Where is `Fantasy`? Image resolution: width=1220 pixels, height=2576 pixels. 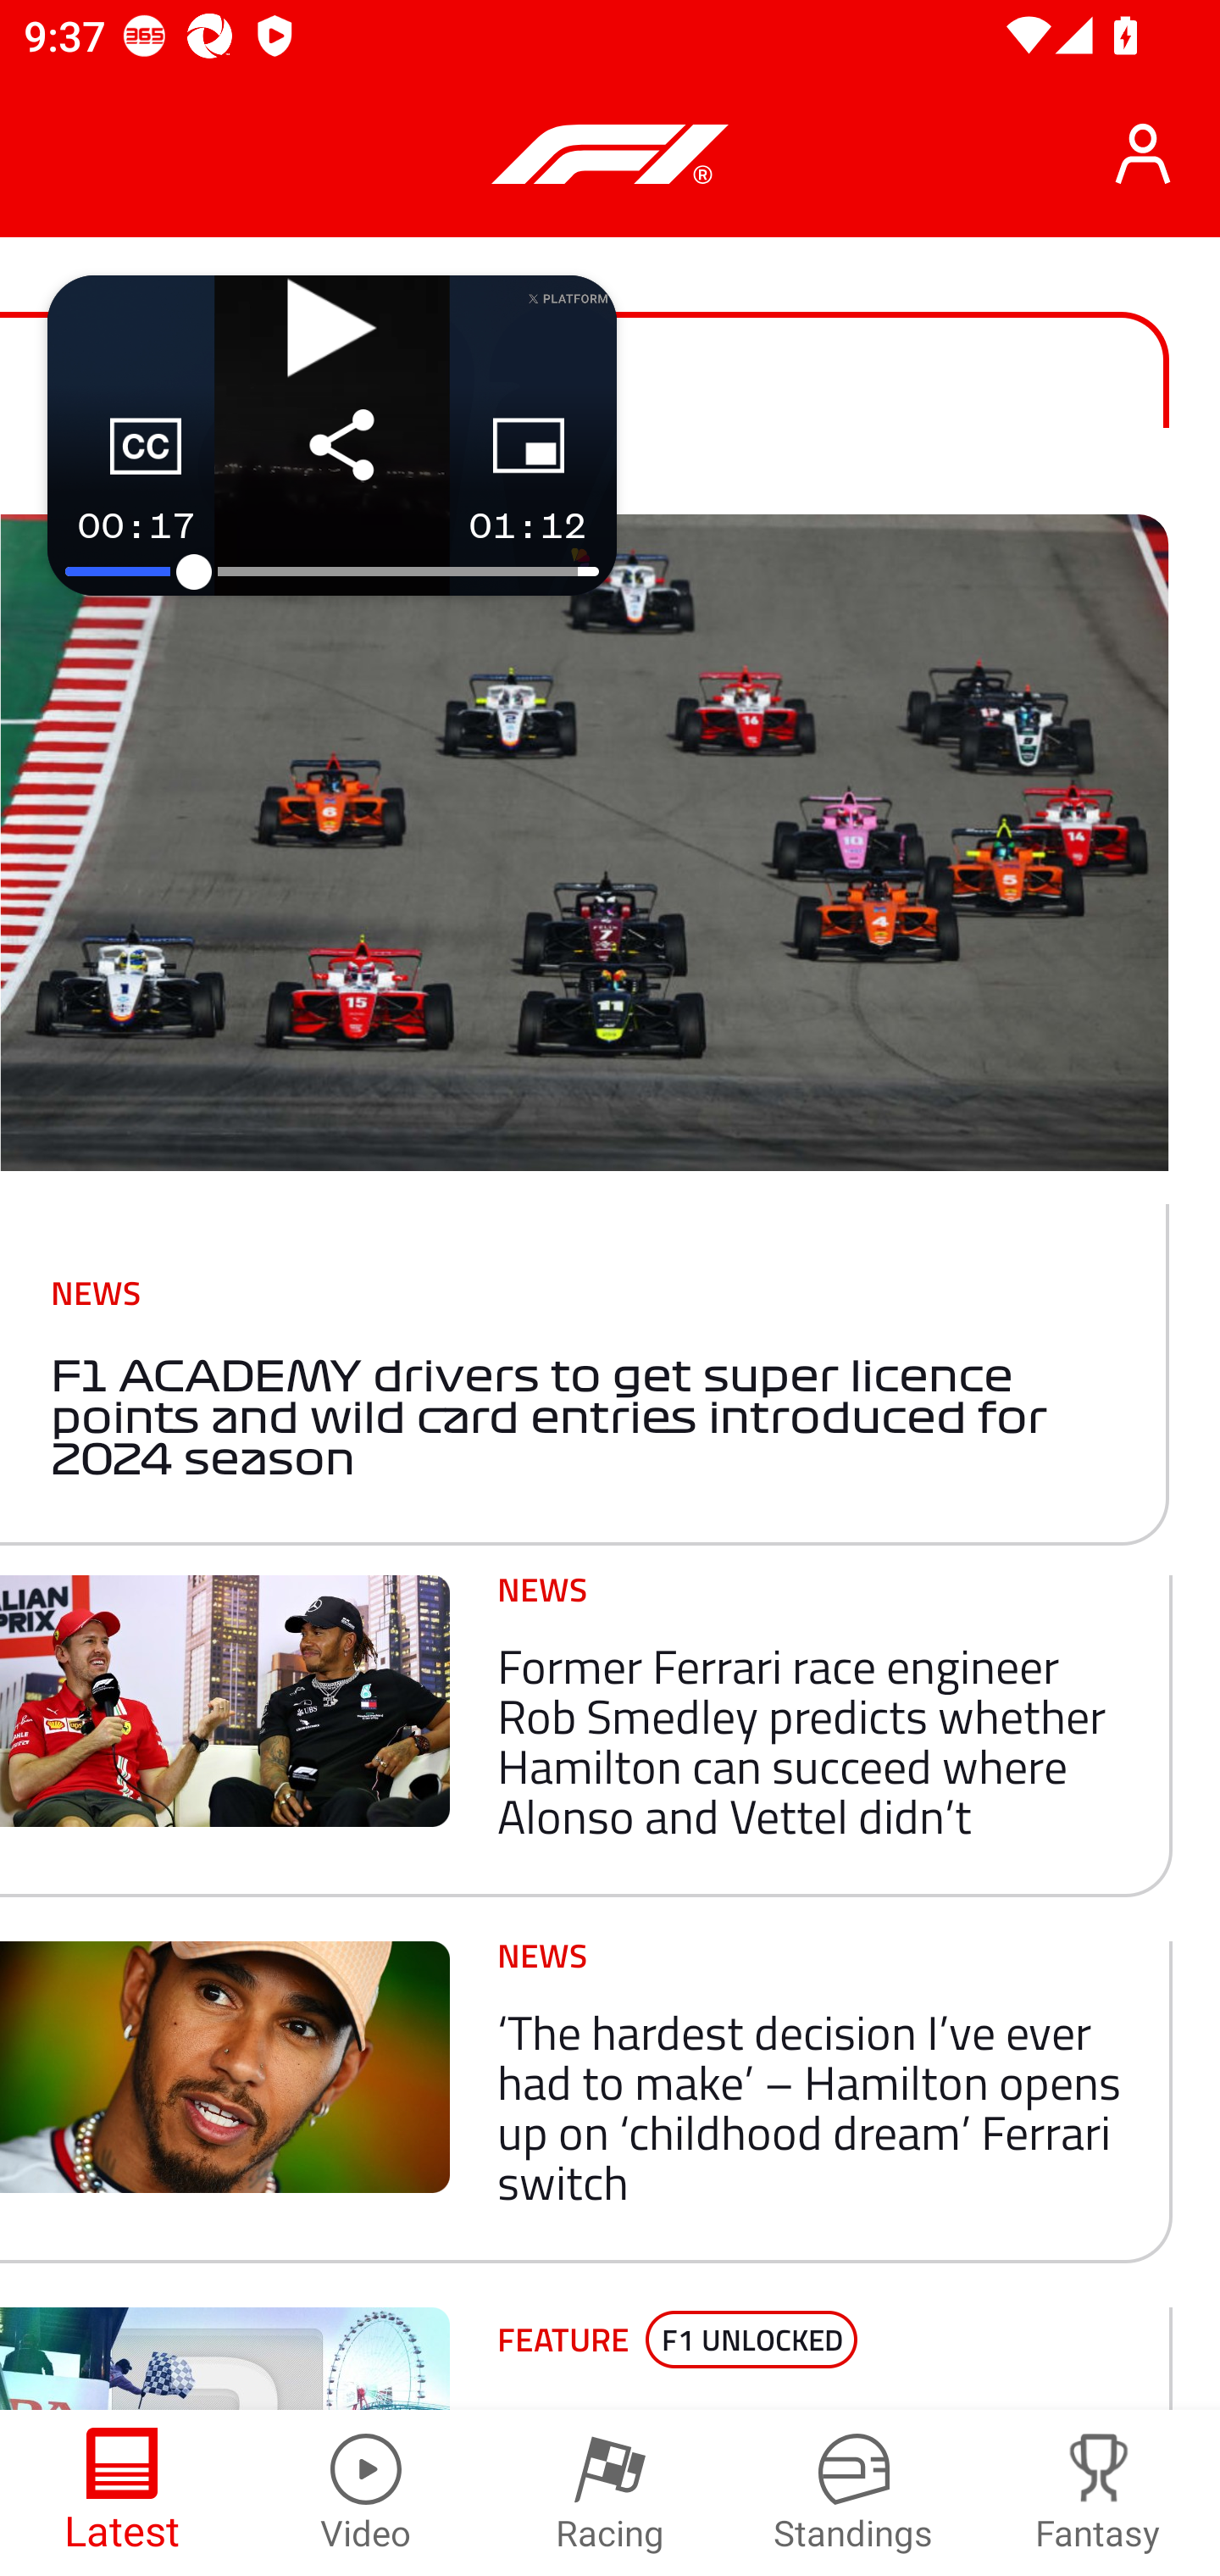 Fantasy is located at coordinates (1098, 2493).